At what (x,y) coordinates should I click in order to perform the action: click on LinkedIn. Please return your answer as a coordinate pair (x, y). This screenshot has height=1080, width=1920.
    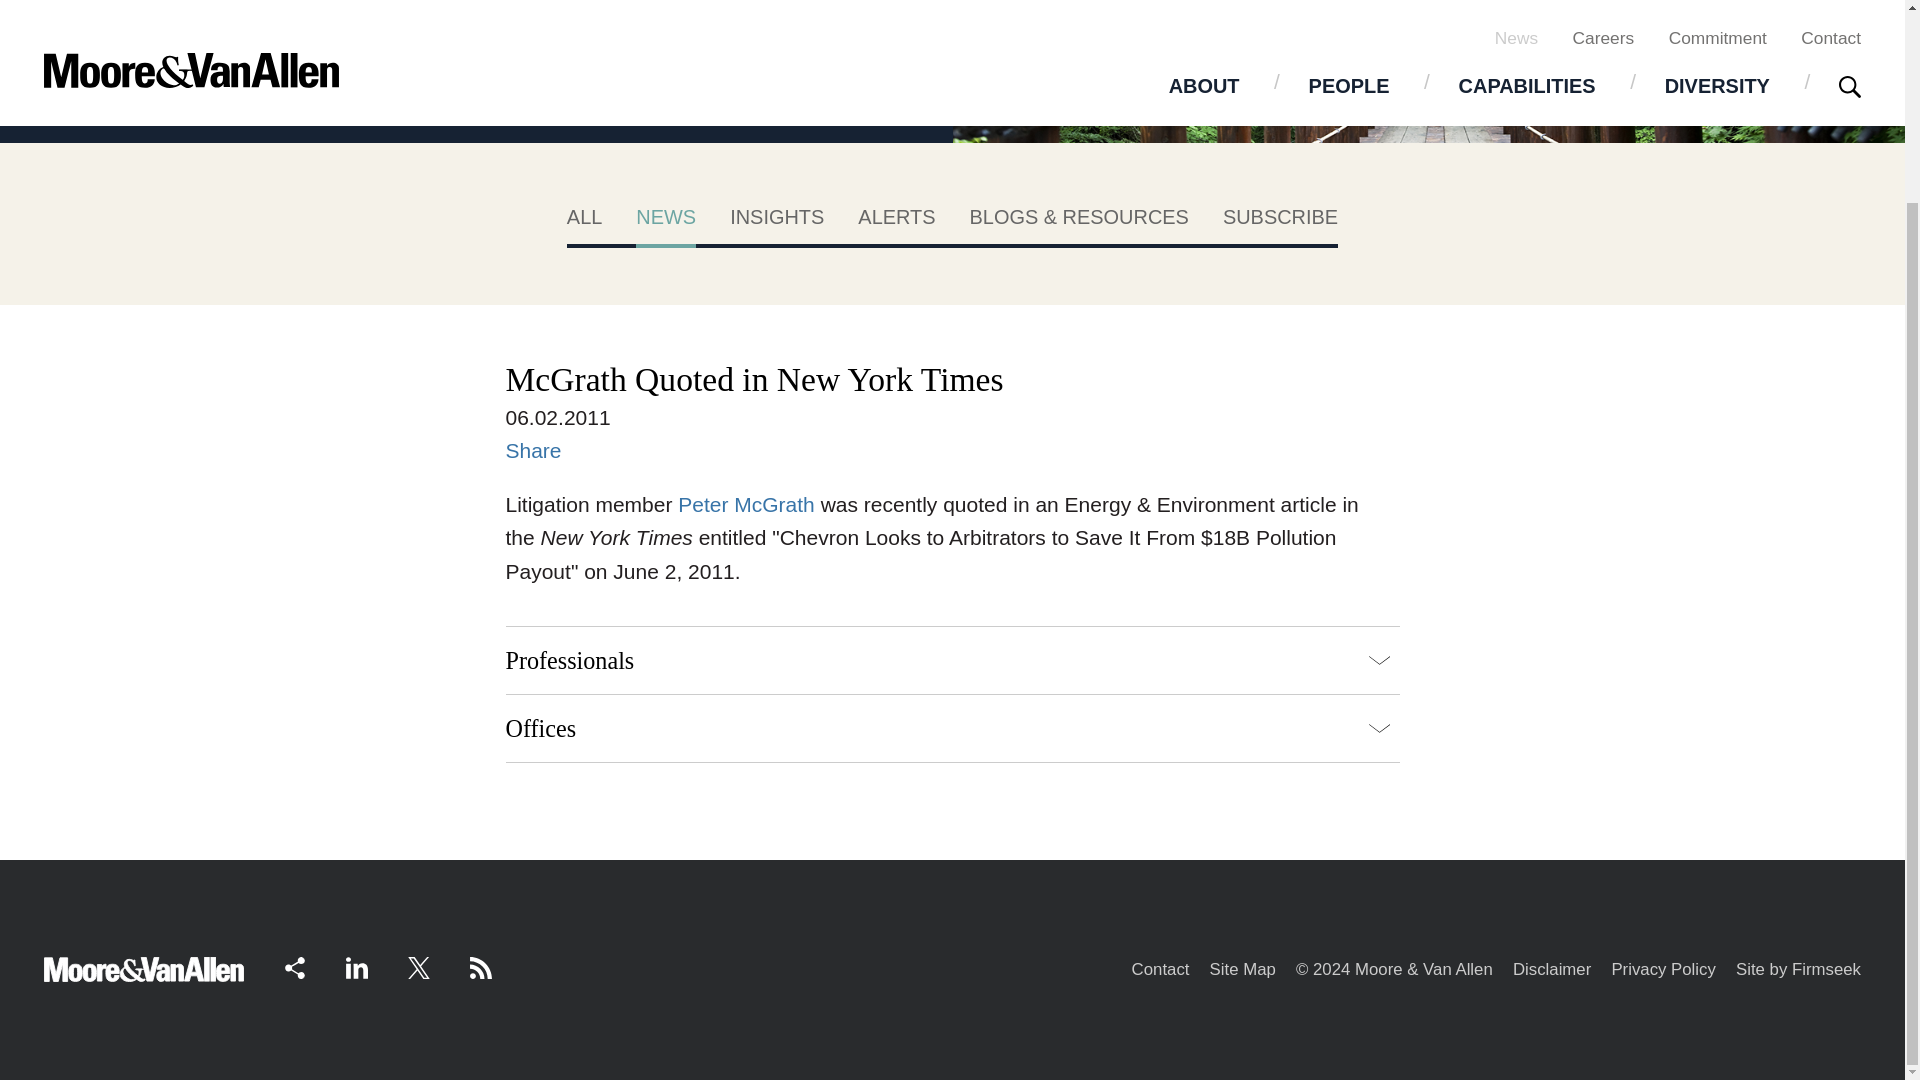
    Looking at the image, I should click on (356, 967).